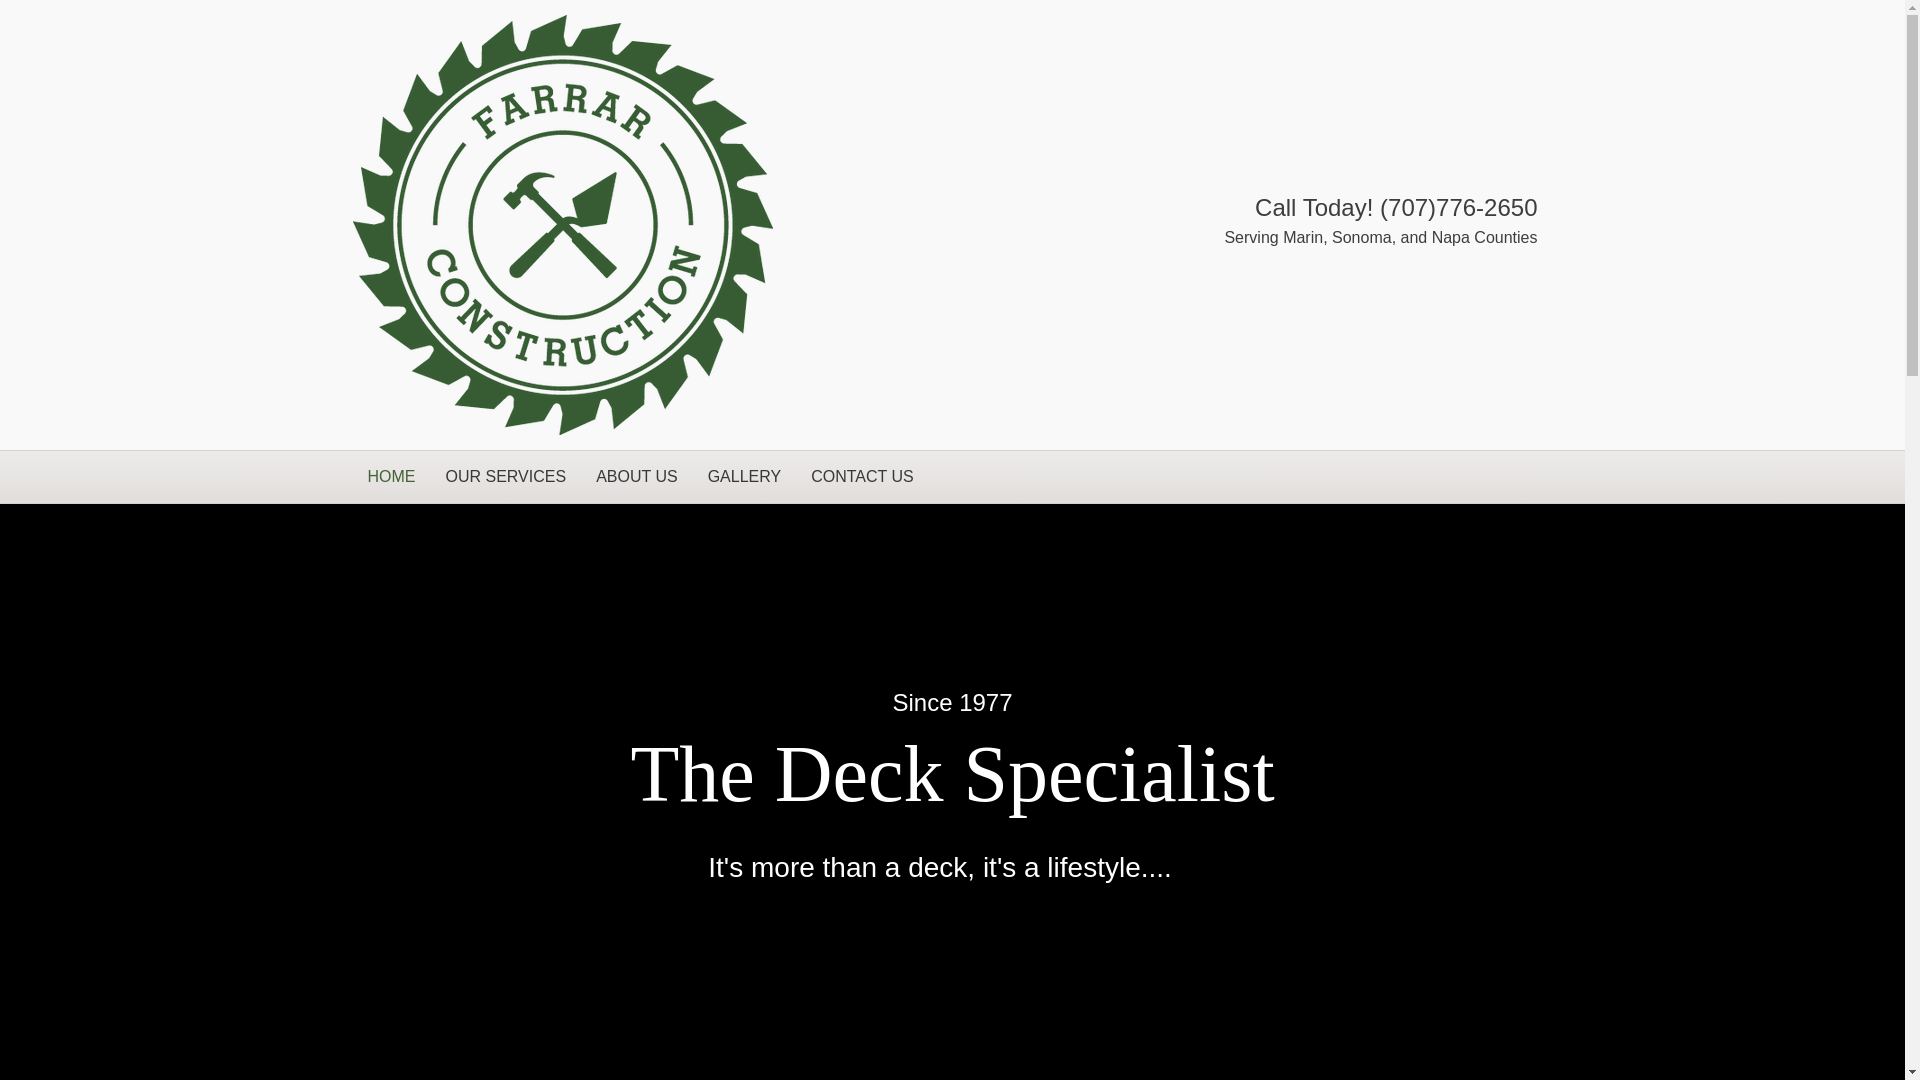  I want to click on OUR SERVICES, so click(506, 477).